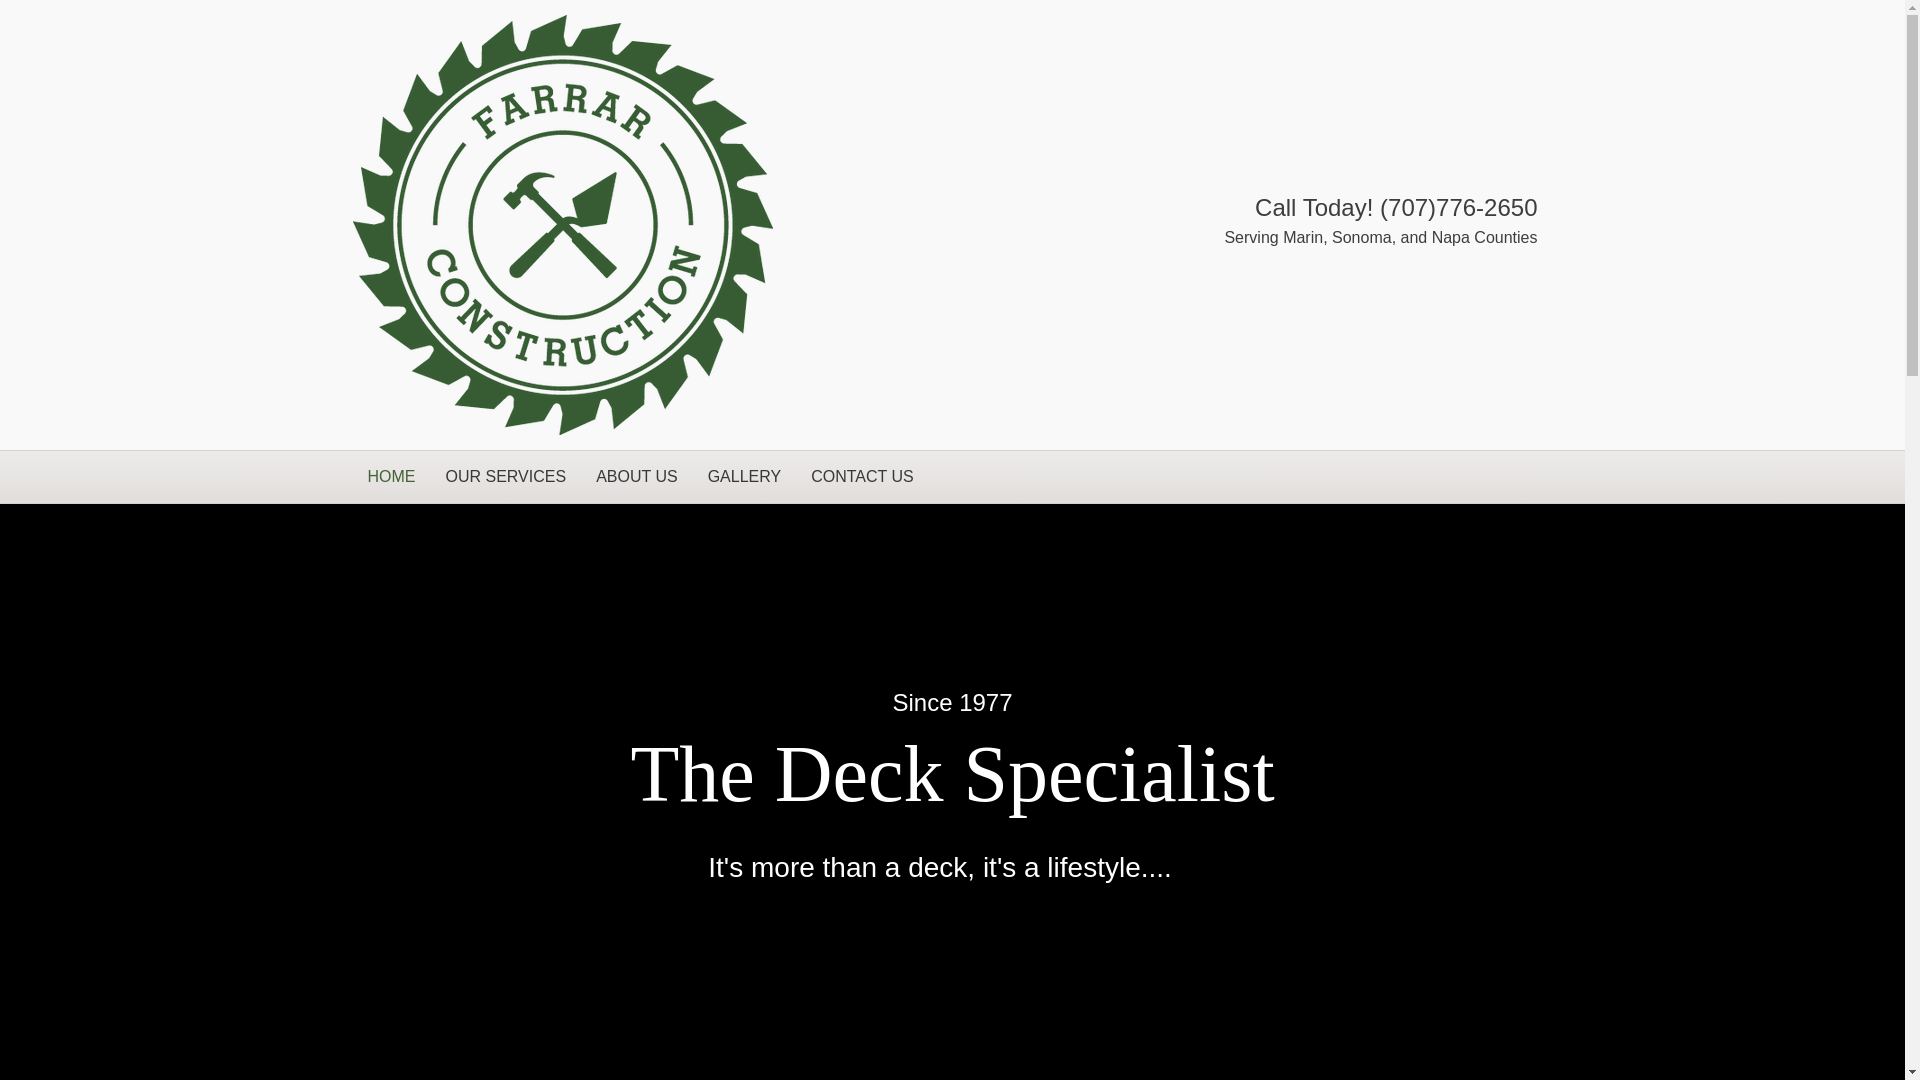  I want to click on OUR SERVICES, so click(506, 477).